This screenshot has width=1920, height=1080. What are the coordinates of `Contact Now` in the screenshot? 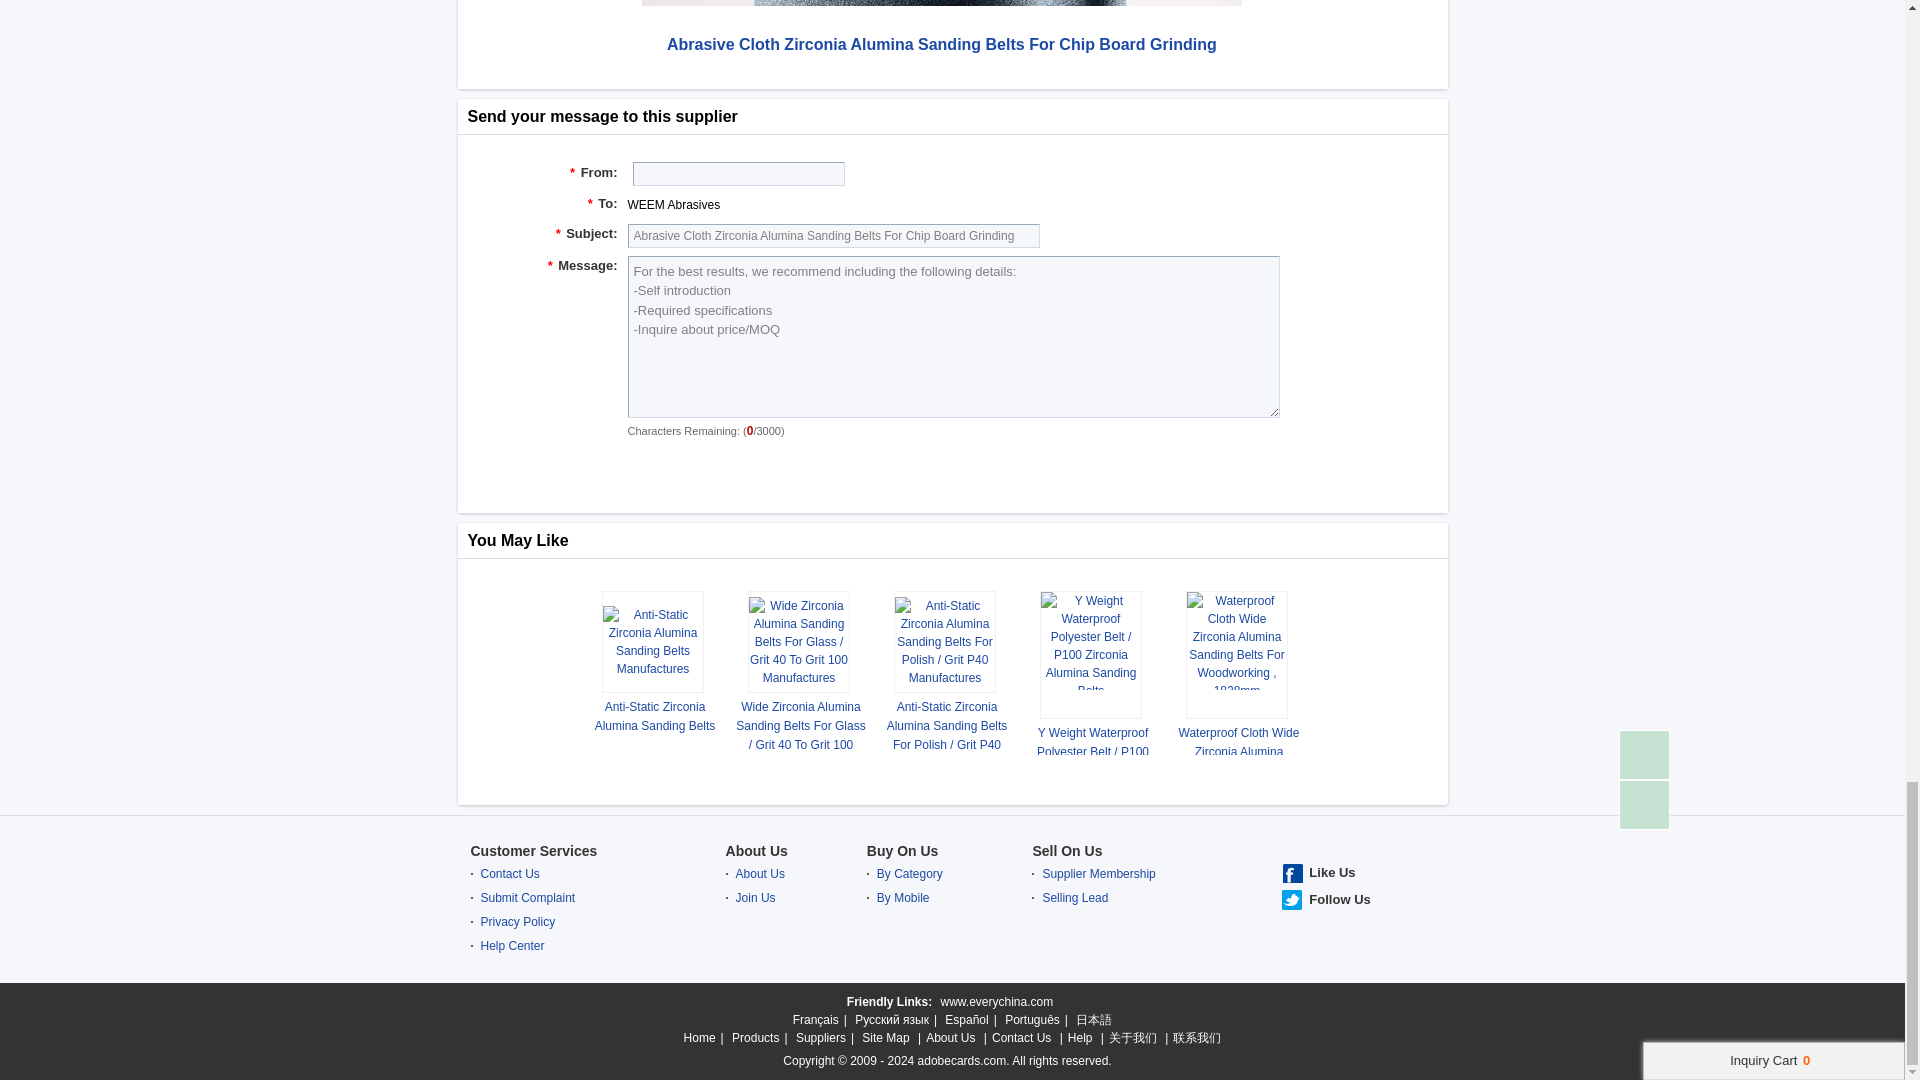 It's located at (950, 469).